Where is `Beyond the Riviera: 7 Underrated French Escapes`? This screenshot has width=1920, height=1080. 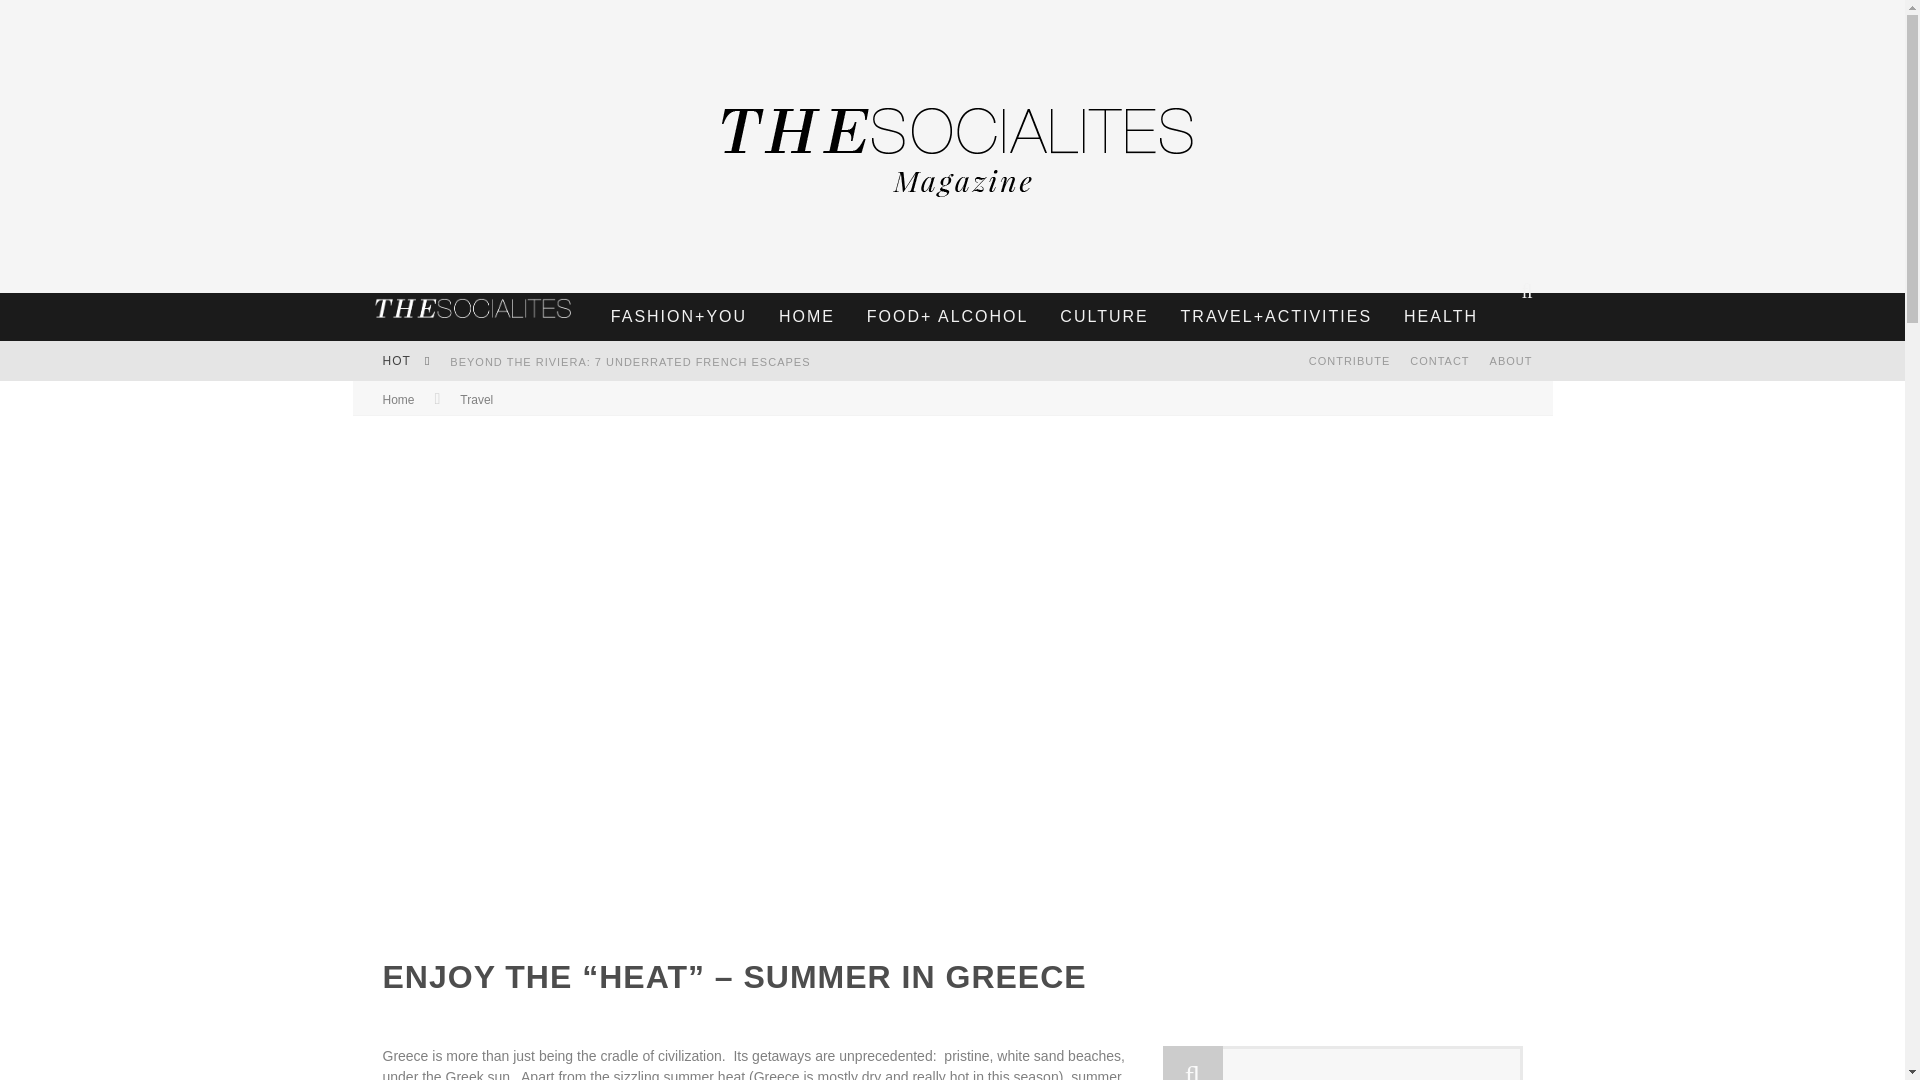
Beyond the Riviera: 7 Underrated French Escapes is located at coordinates (630, 362).